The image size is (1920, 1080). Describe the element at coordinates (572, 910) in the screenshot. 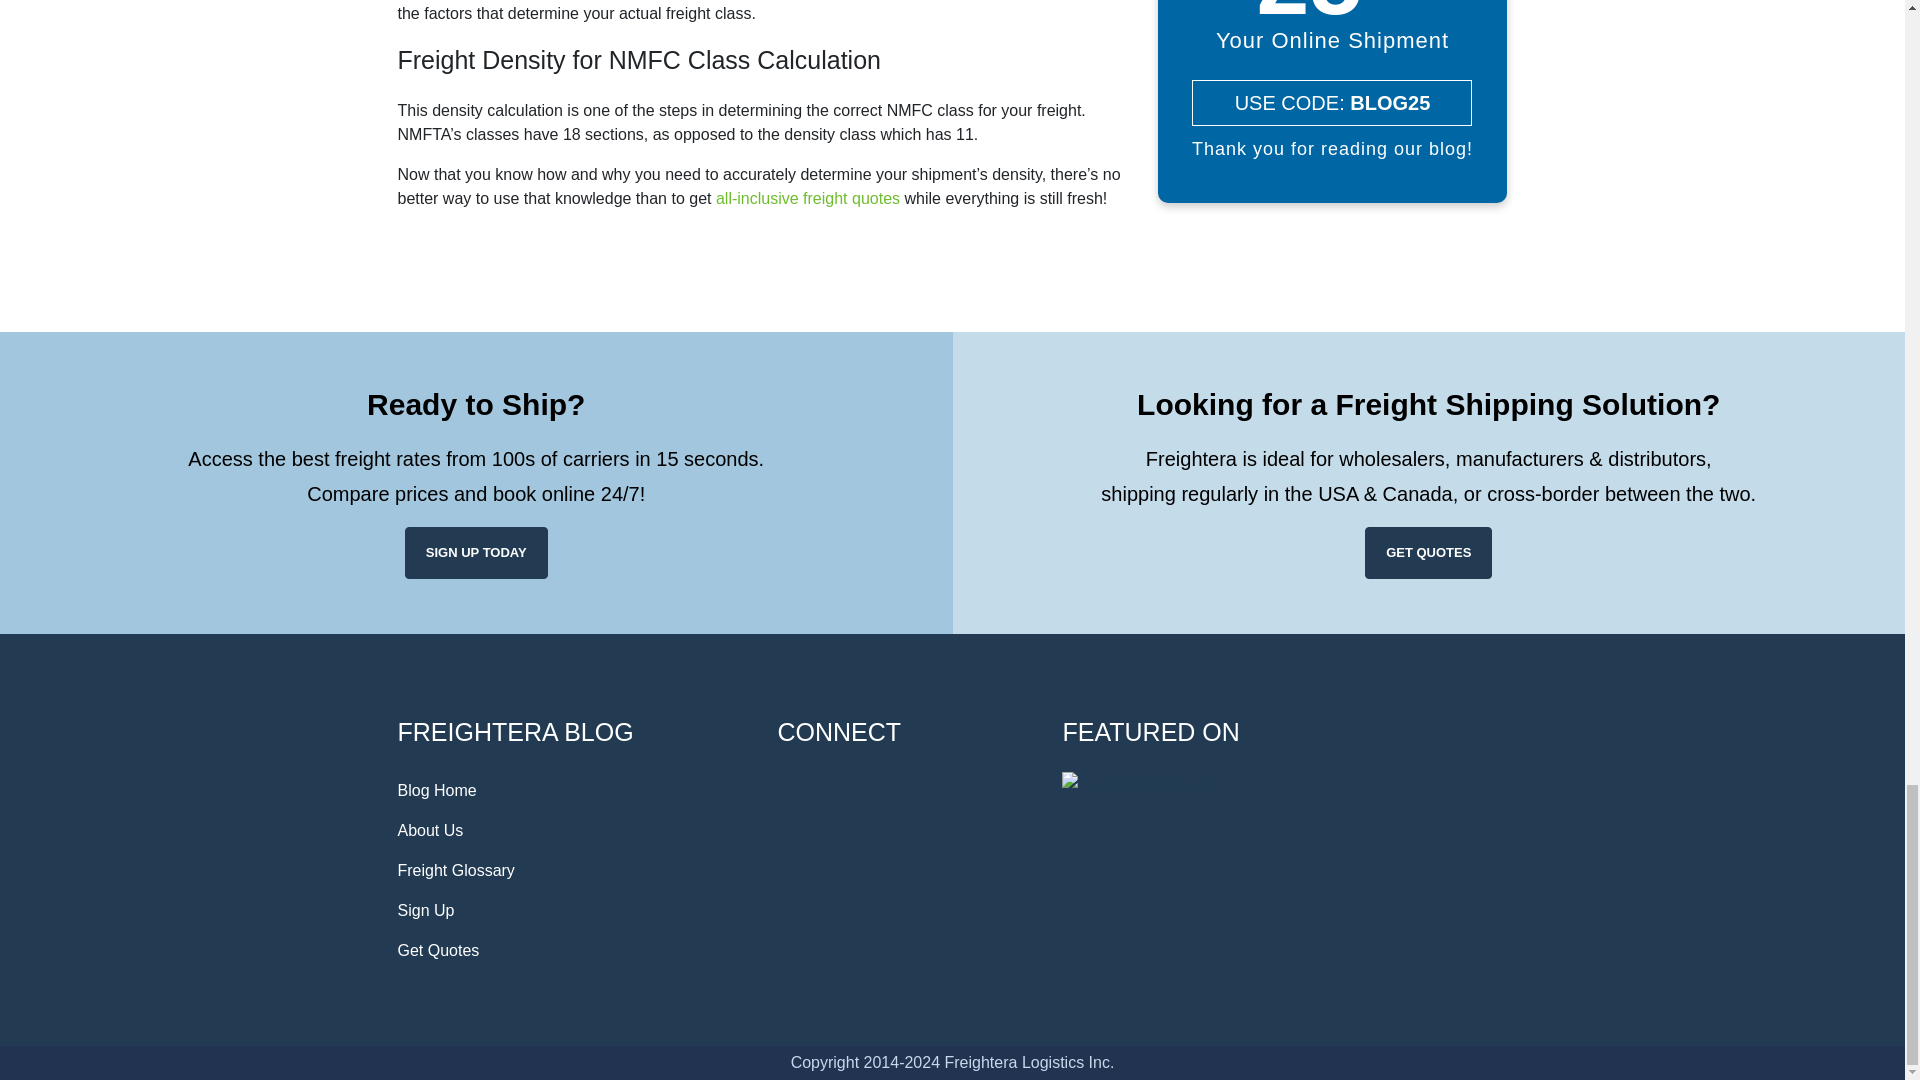

I see `Sign Up` at that location.